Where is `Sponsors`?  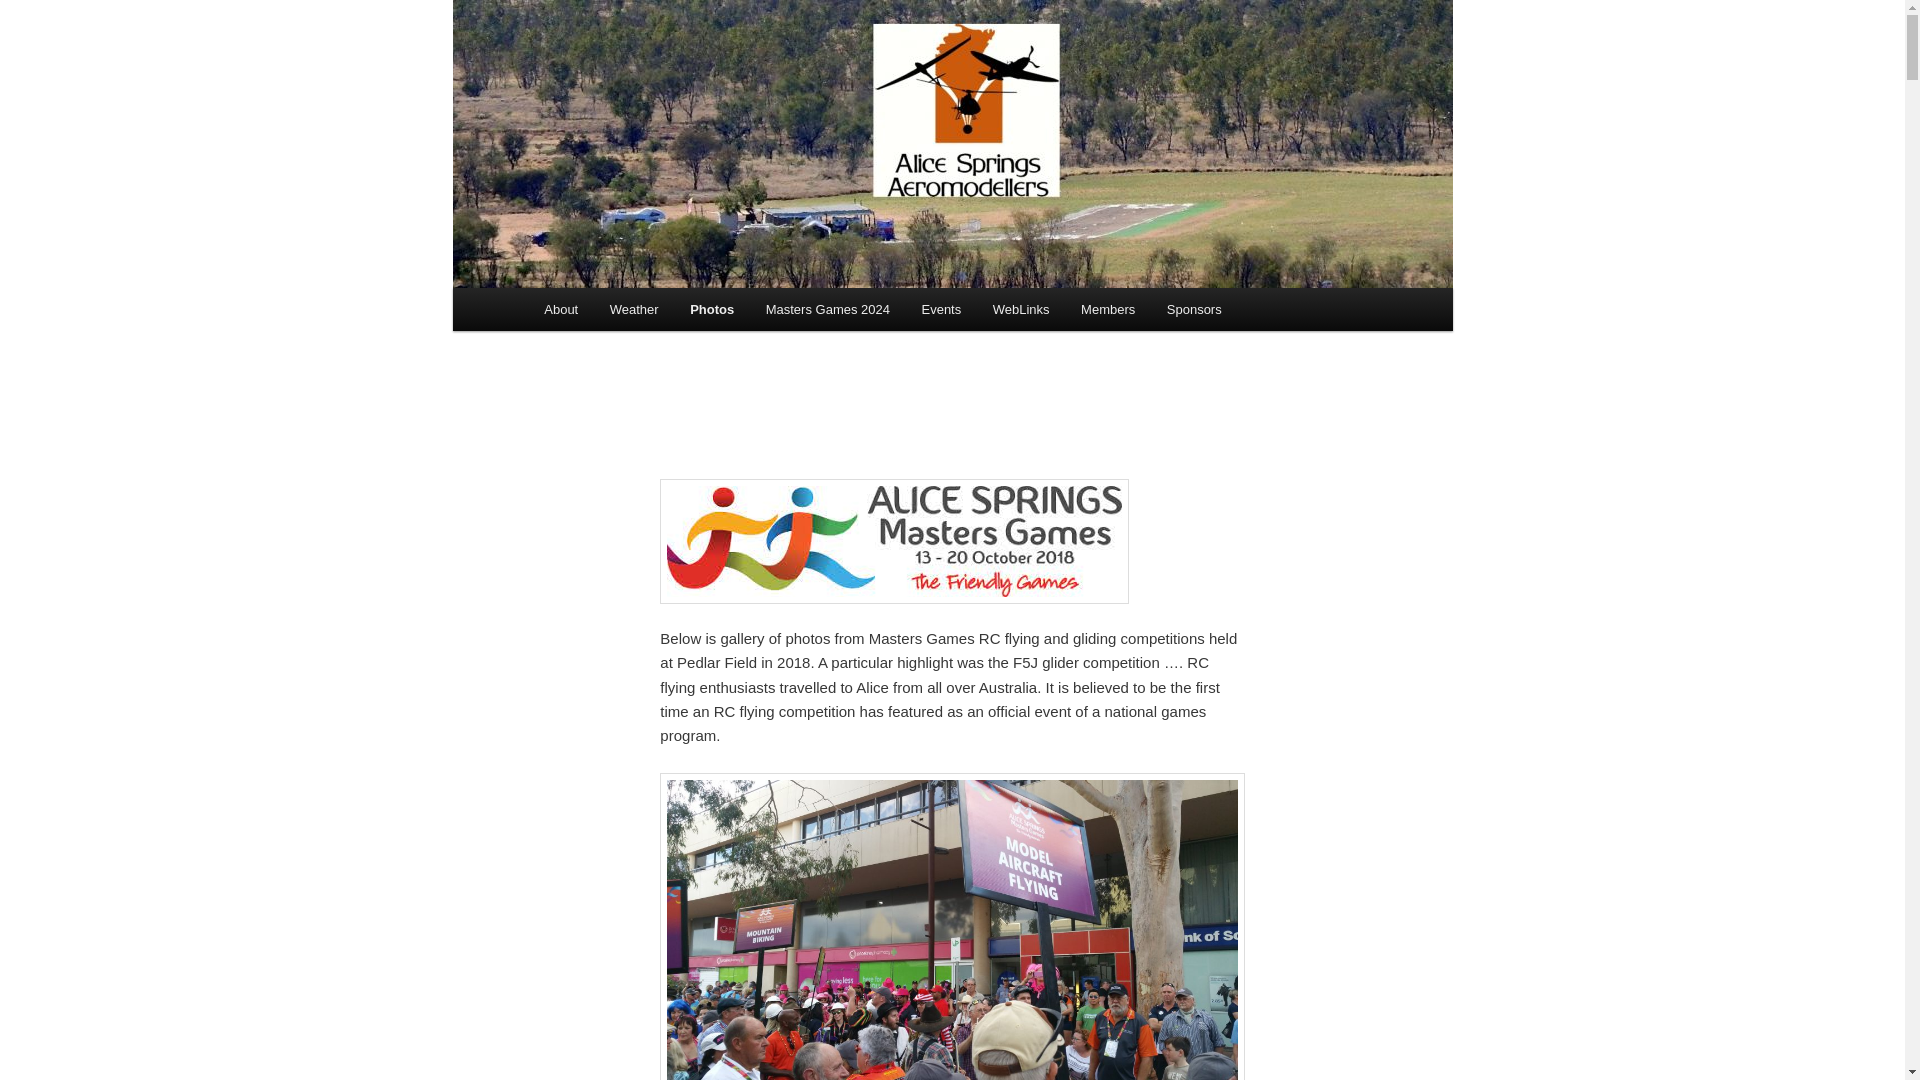
Sponsors is located at coordinates (1194, 310).